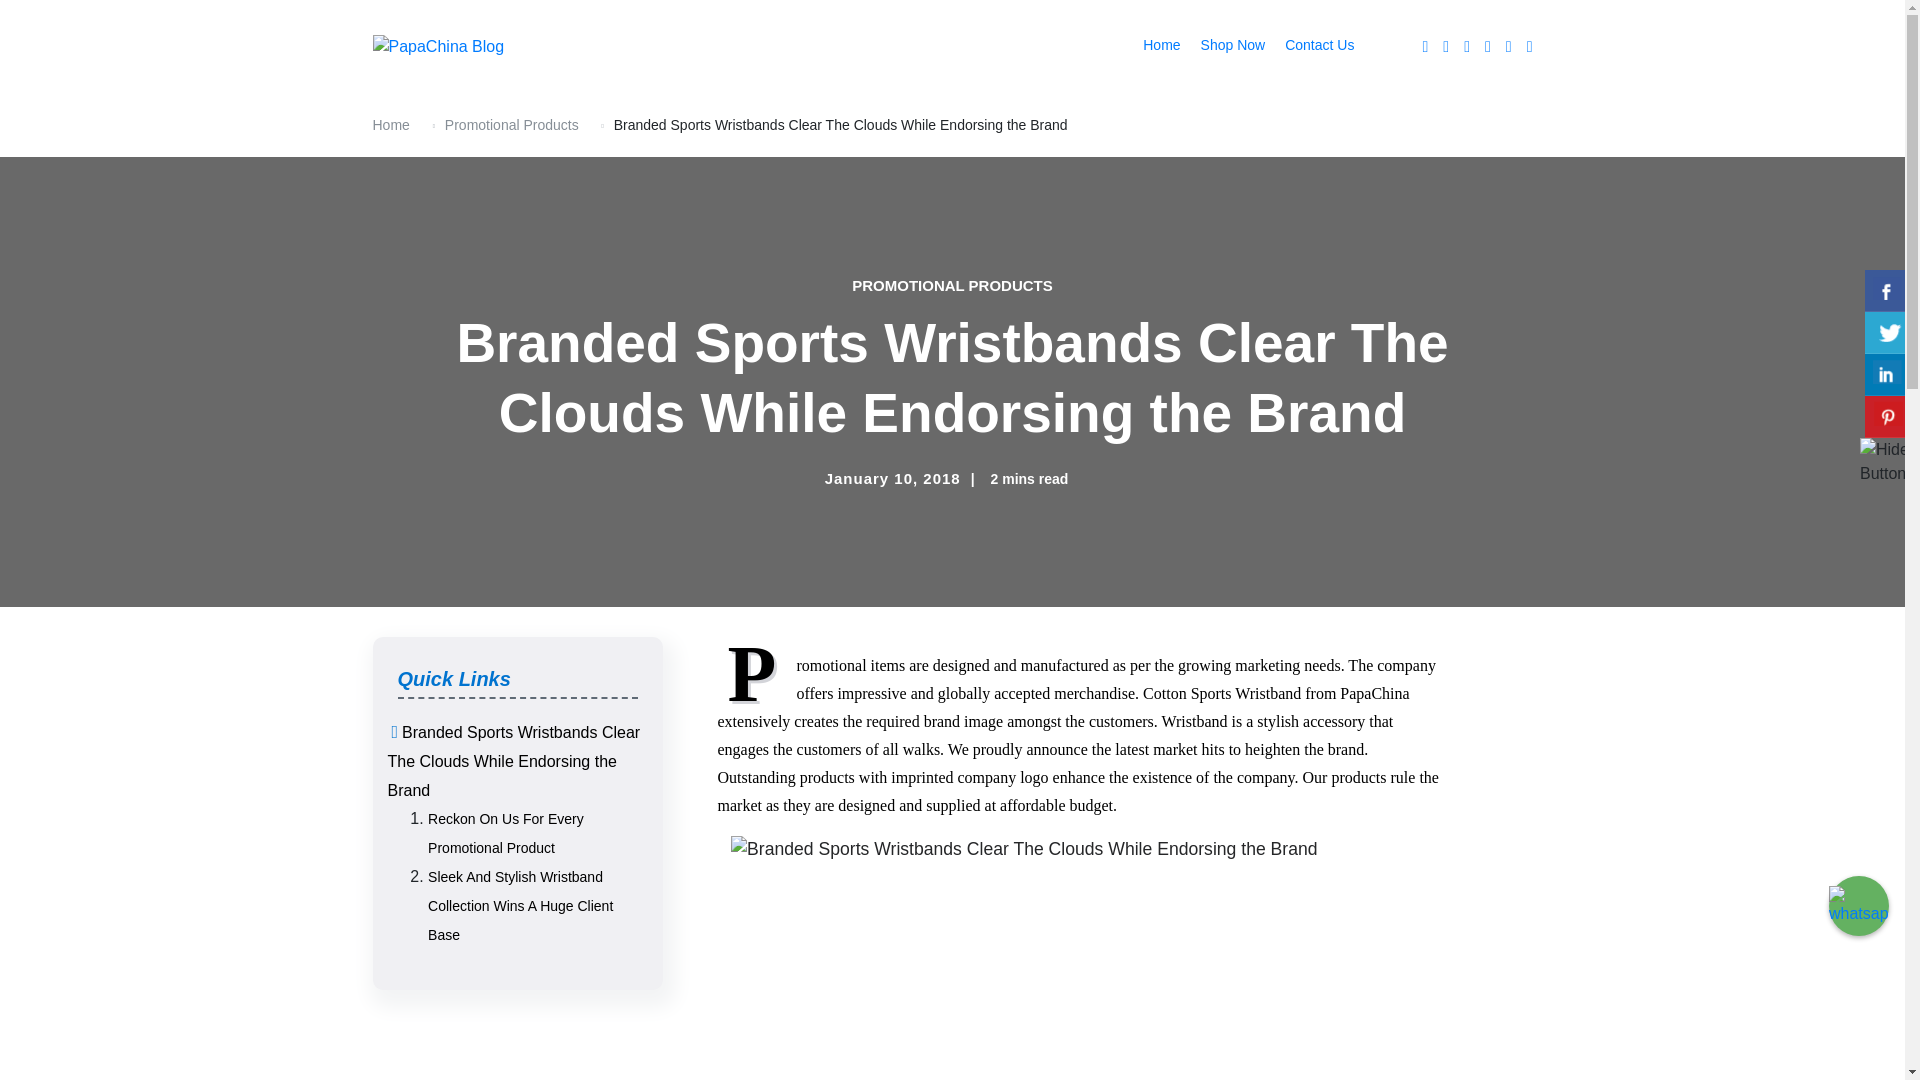 Image resolution: width=1920 pixels, height=1080 pixels. Describe the element at coordinates (893, 478) in the screenshot. I see `January 10, 2018` at that location.